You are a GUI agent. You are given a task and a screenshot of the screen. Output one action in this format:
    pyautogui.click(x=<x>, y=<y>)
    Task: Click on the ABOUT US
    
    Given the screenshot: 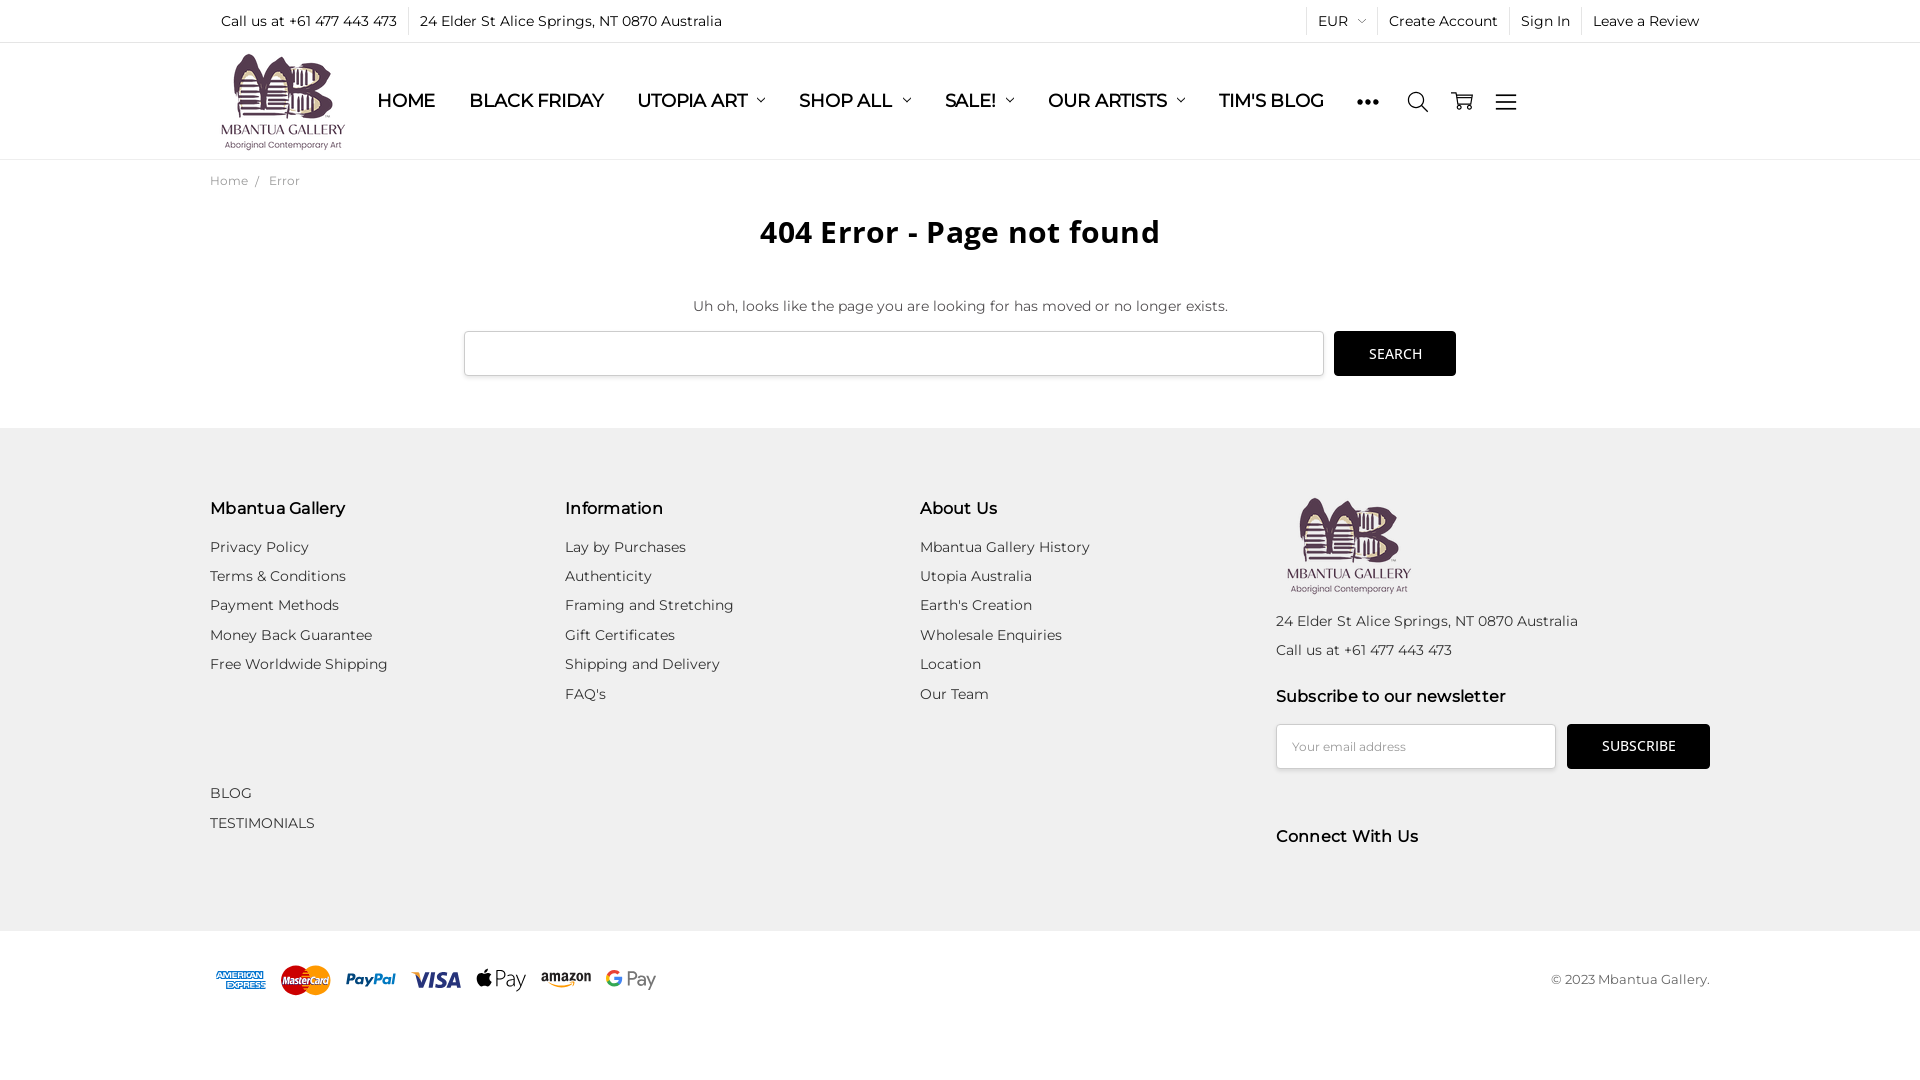 What is the action you would take?
    pyautogui.click(x=433, y=101)
    